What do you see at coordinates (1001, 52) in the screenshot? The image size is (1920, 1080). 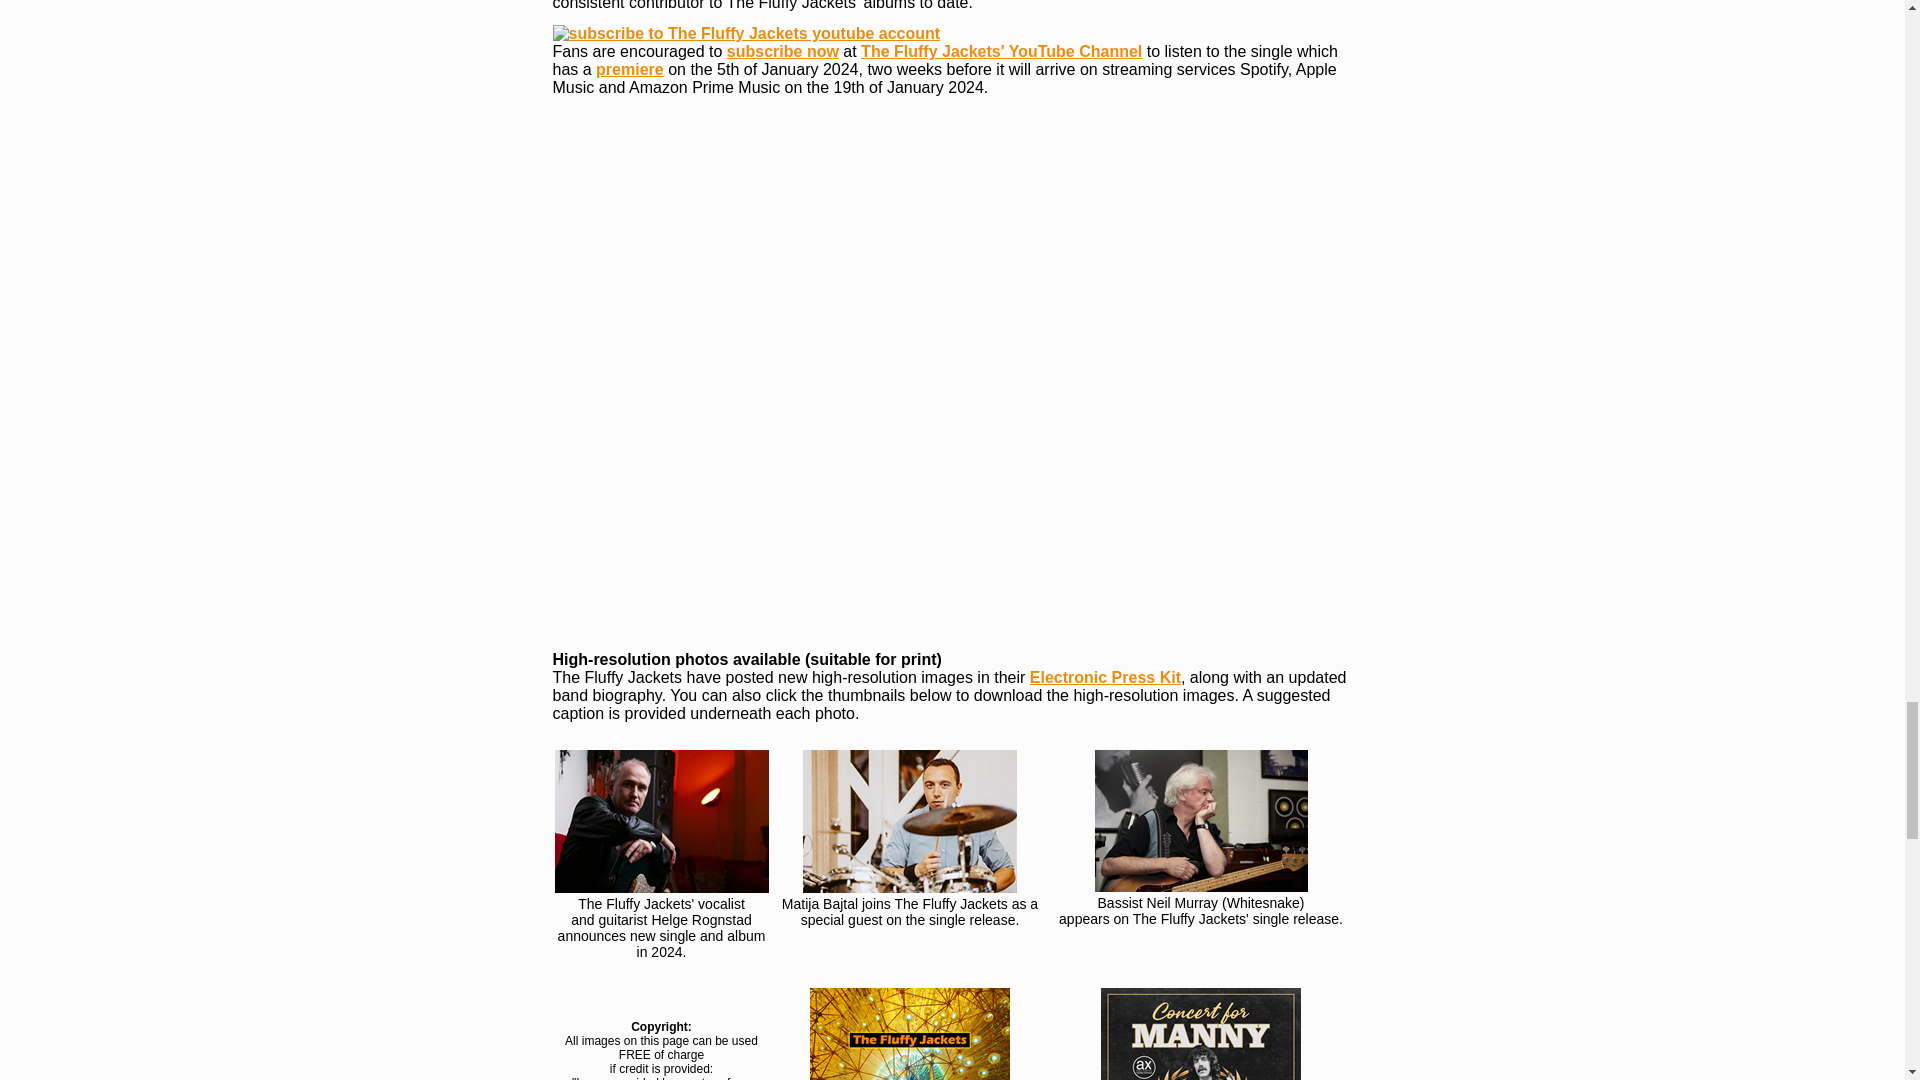 I see `The Fluffy Jackets' YouTube Channel` at bounding box center [1001, 52].